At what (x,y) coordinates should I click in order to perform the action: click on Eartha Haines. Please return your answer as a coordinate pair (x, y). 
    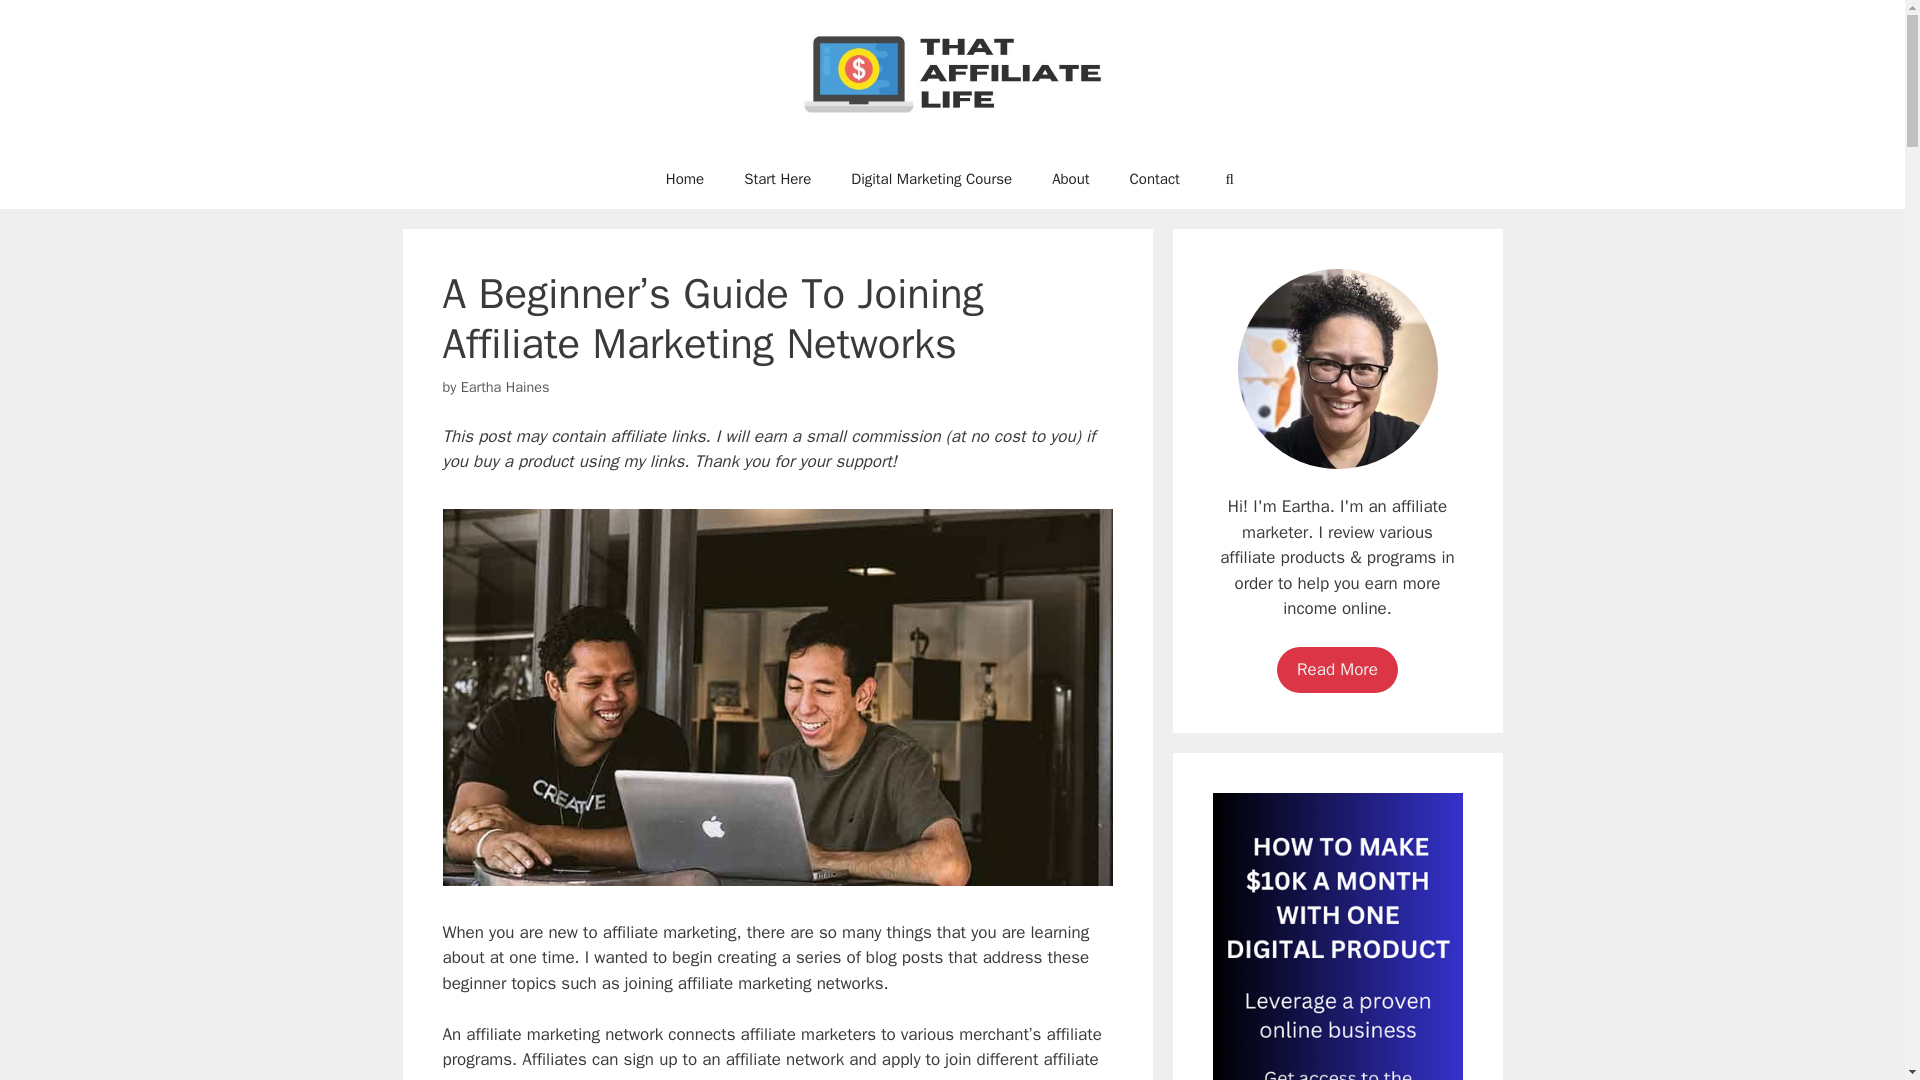
    Looking at the image, I should click on (504, 387).